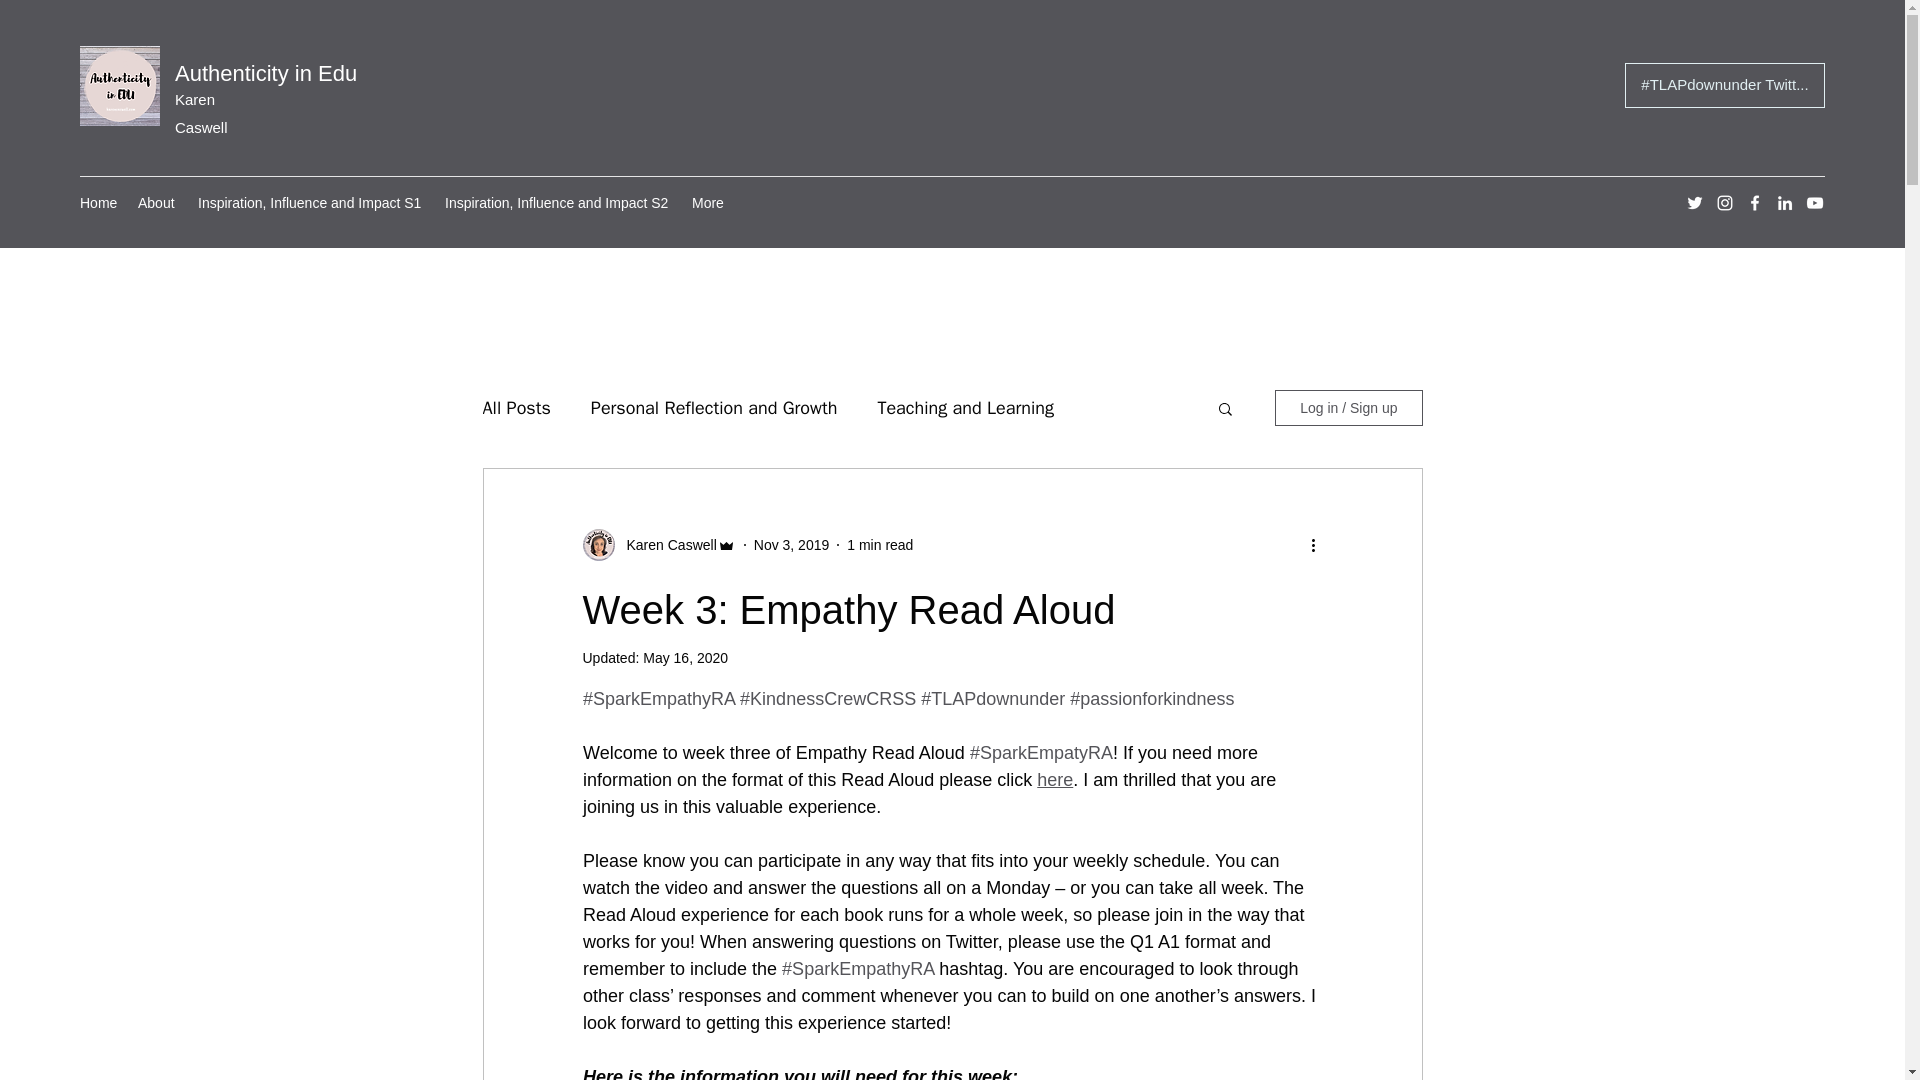 The width and height of the screenshot is (1920, 1080). Describe the element at coordinates (98, 202) in the screenshot. I see `Home` at that location.